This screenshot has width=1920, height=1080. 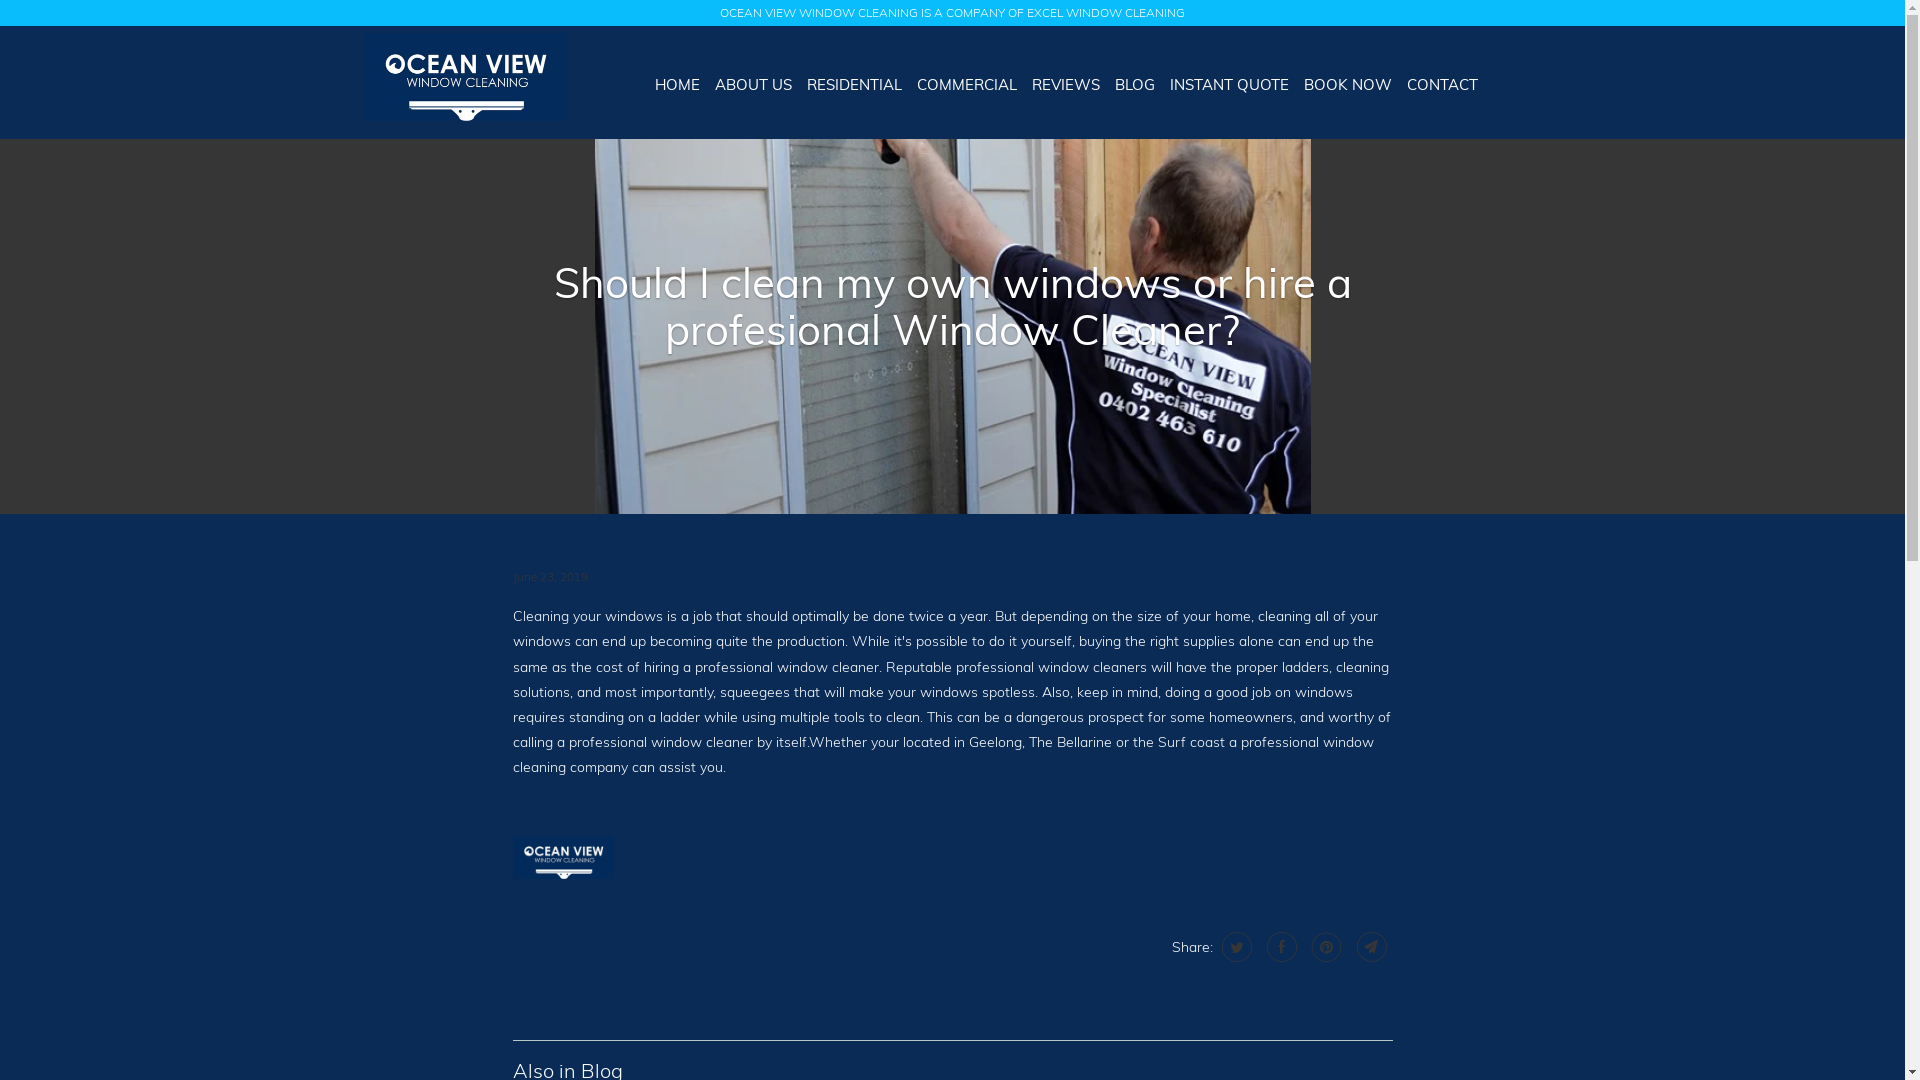 What do you see at coordinates (1066, 84) in the screenshot?
I see `REVIEWS` at bounding box center [1066, 84].